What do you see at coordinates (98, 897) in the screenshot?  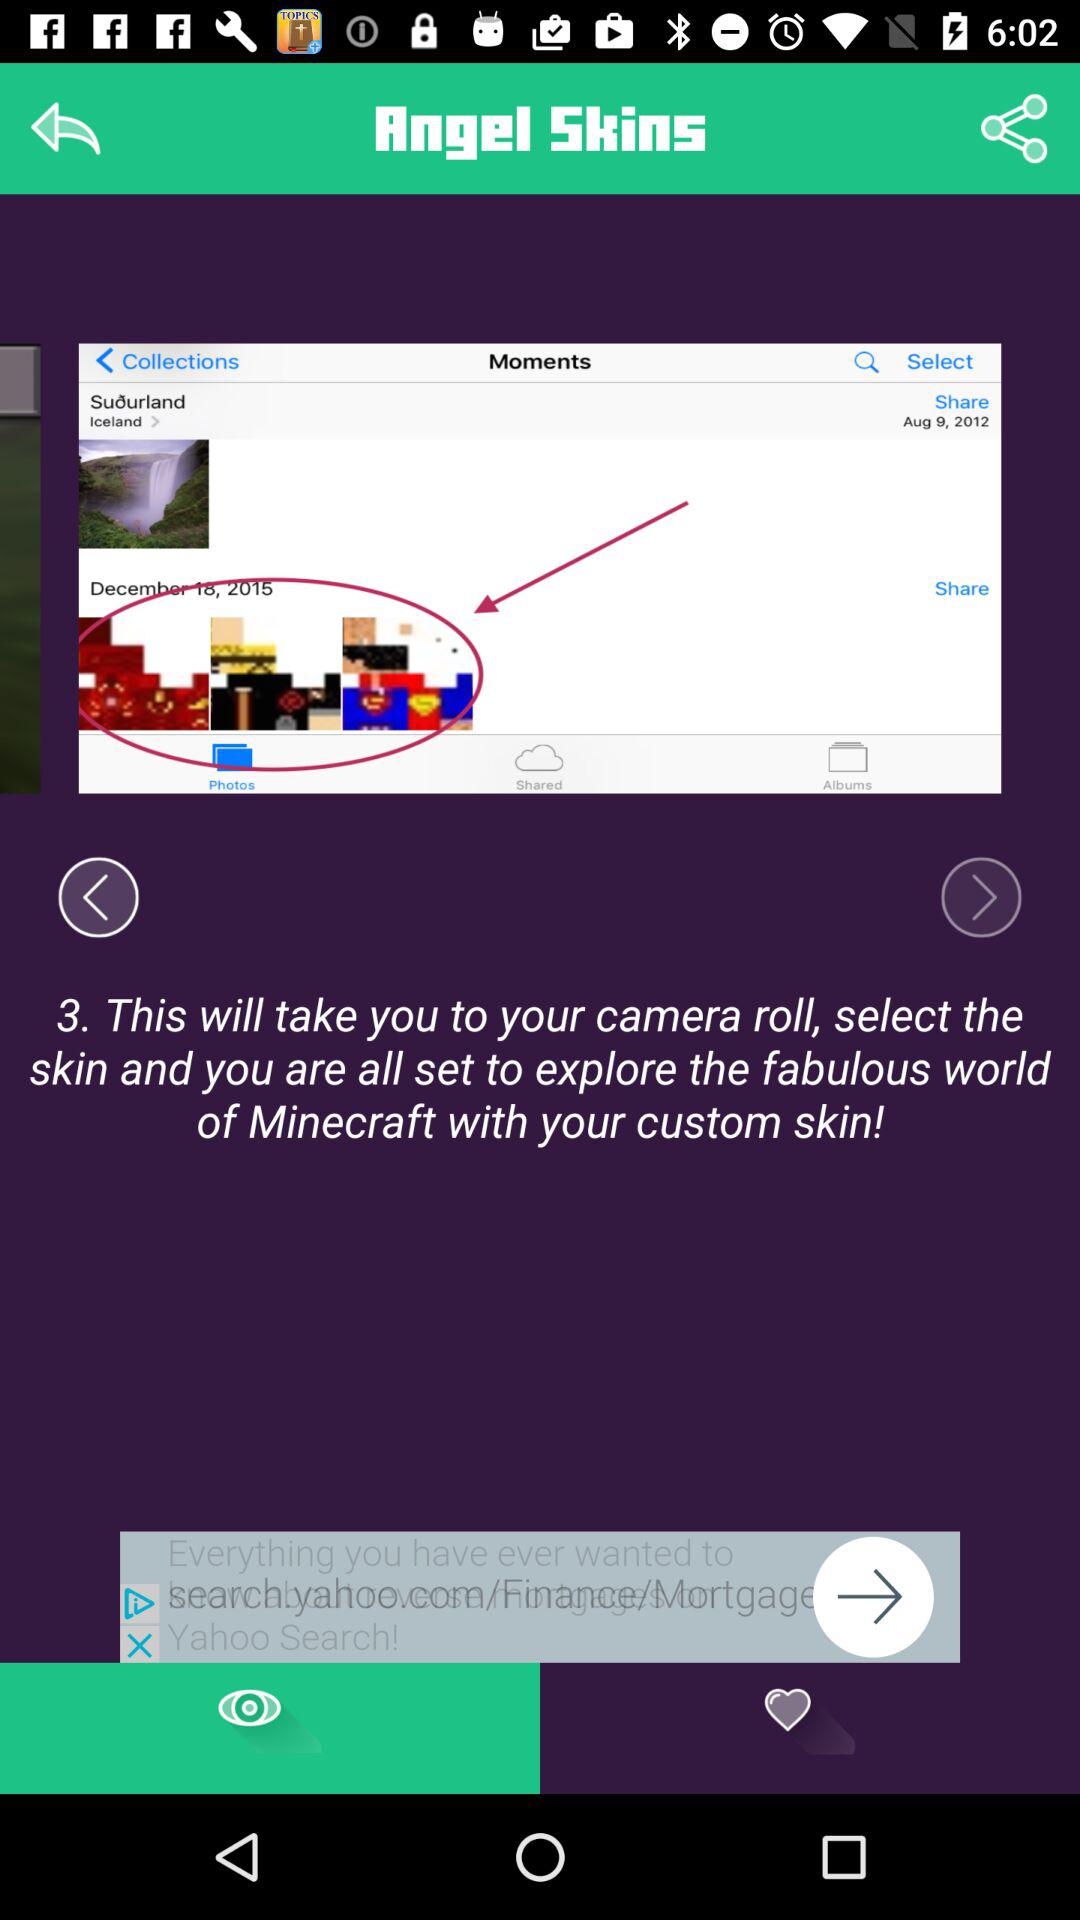 I see `go back` at bounding box center [98, 897].